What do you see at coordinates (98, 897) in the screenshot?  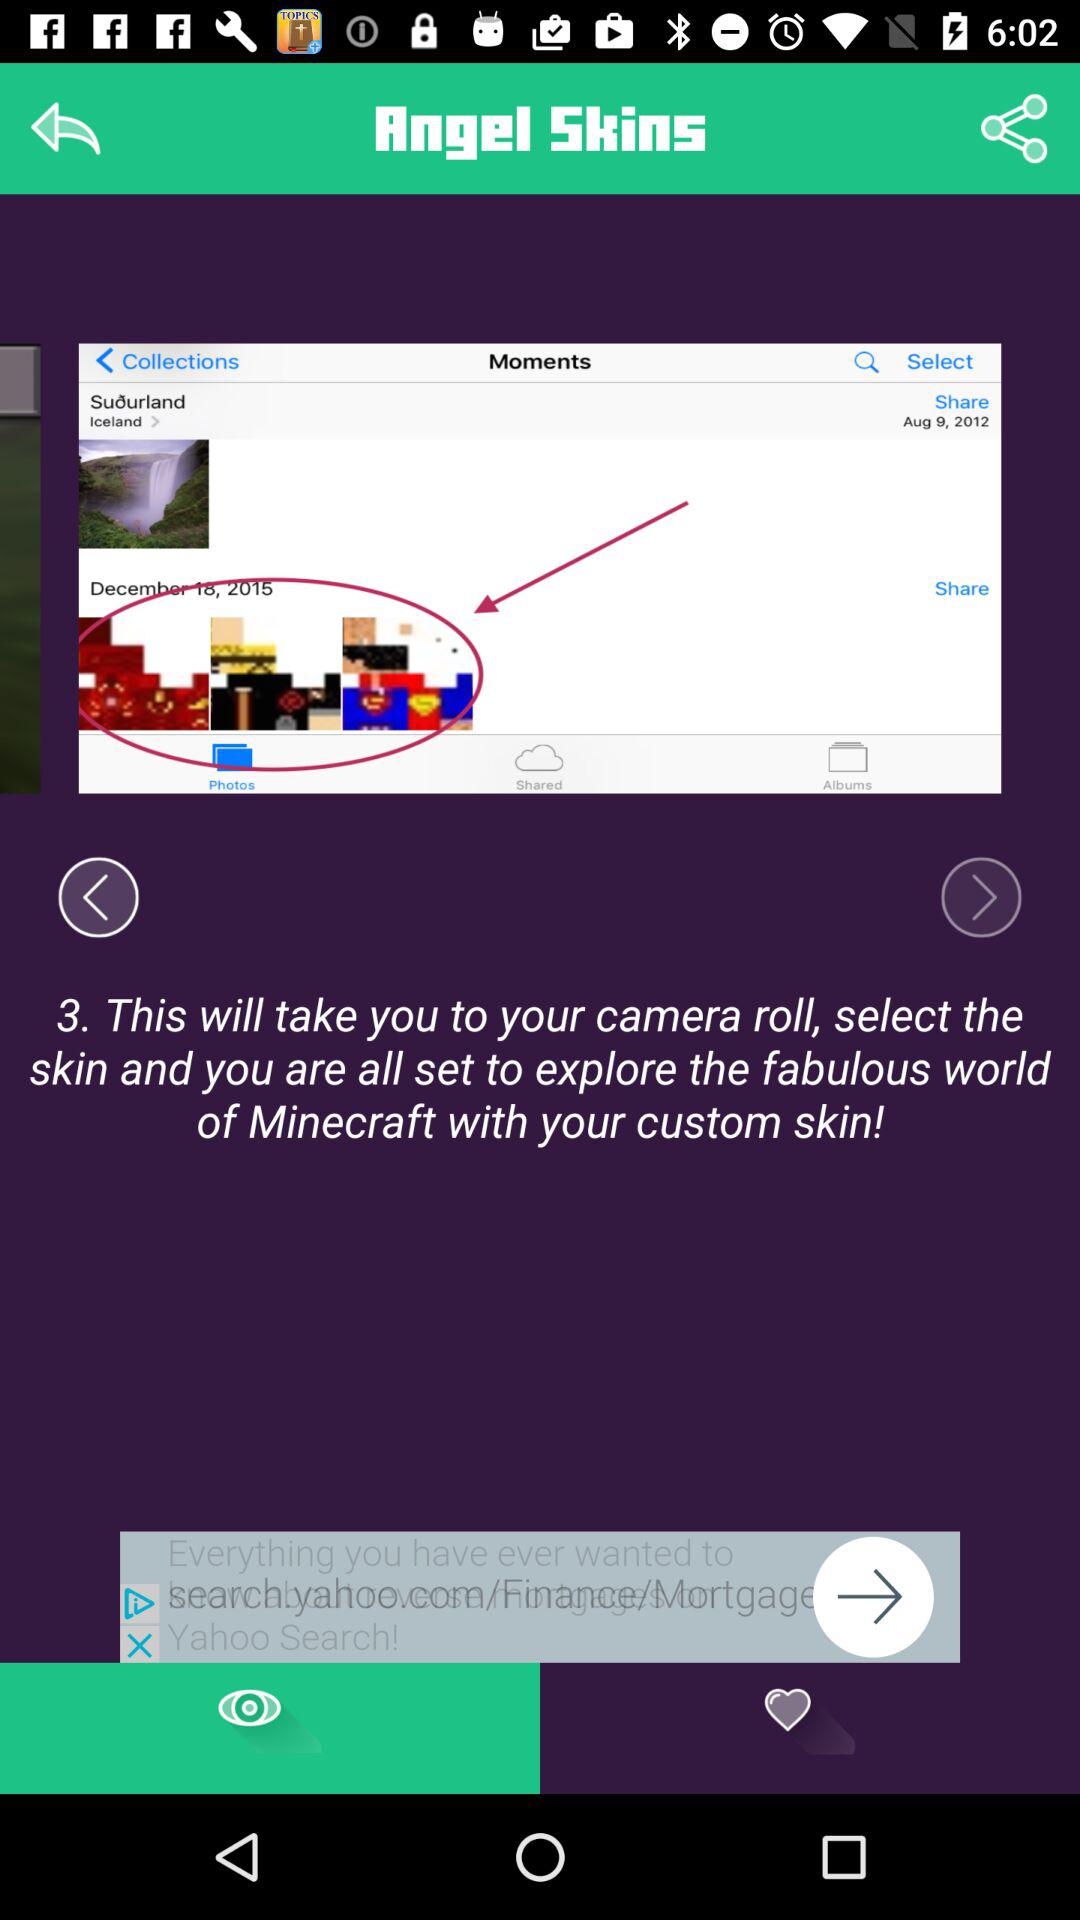 I see `go back` at bounding box center [98, 897].